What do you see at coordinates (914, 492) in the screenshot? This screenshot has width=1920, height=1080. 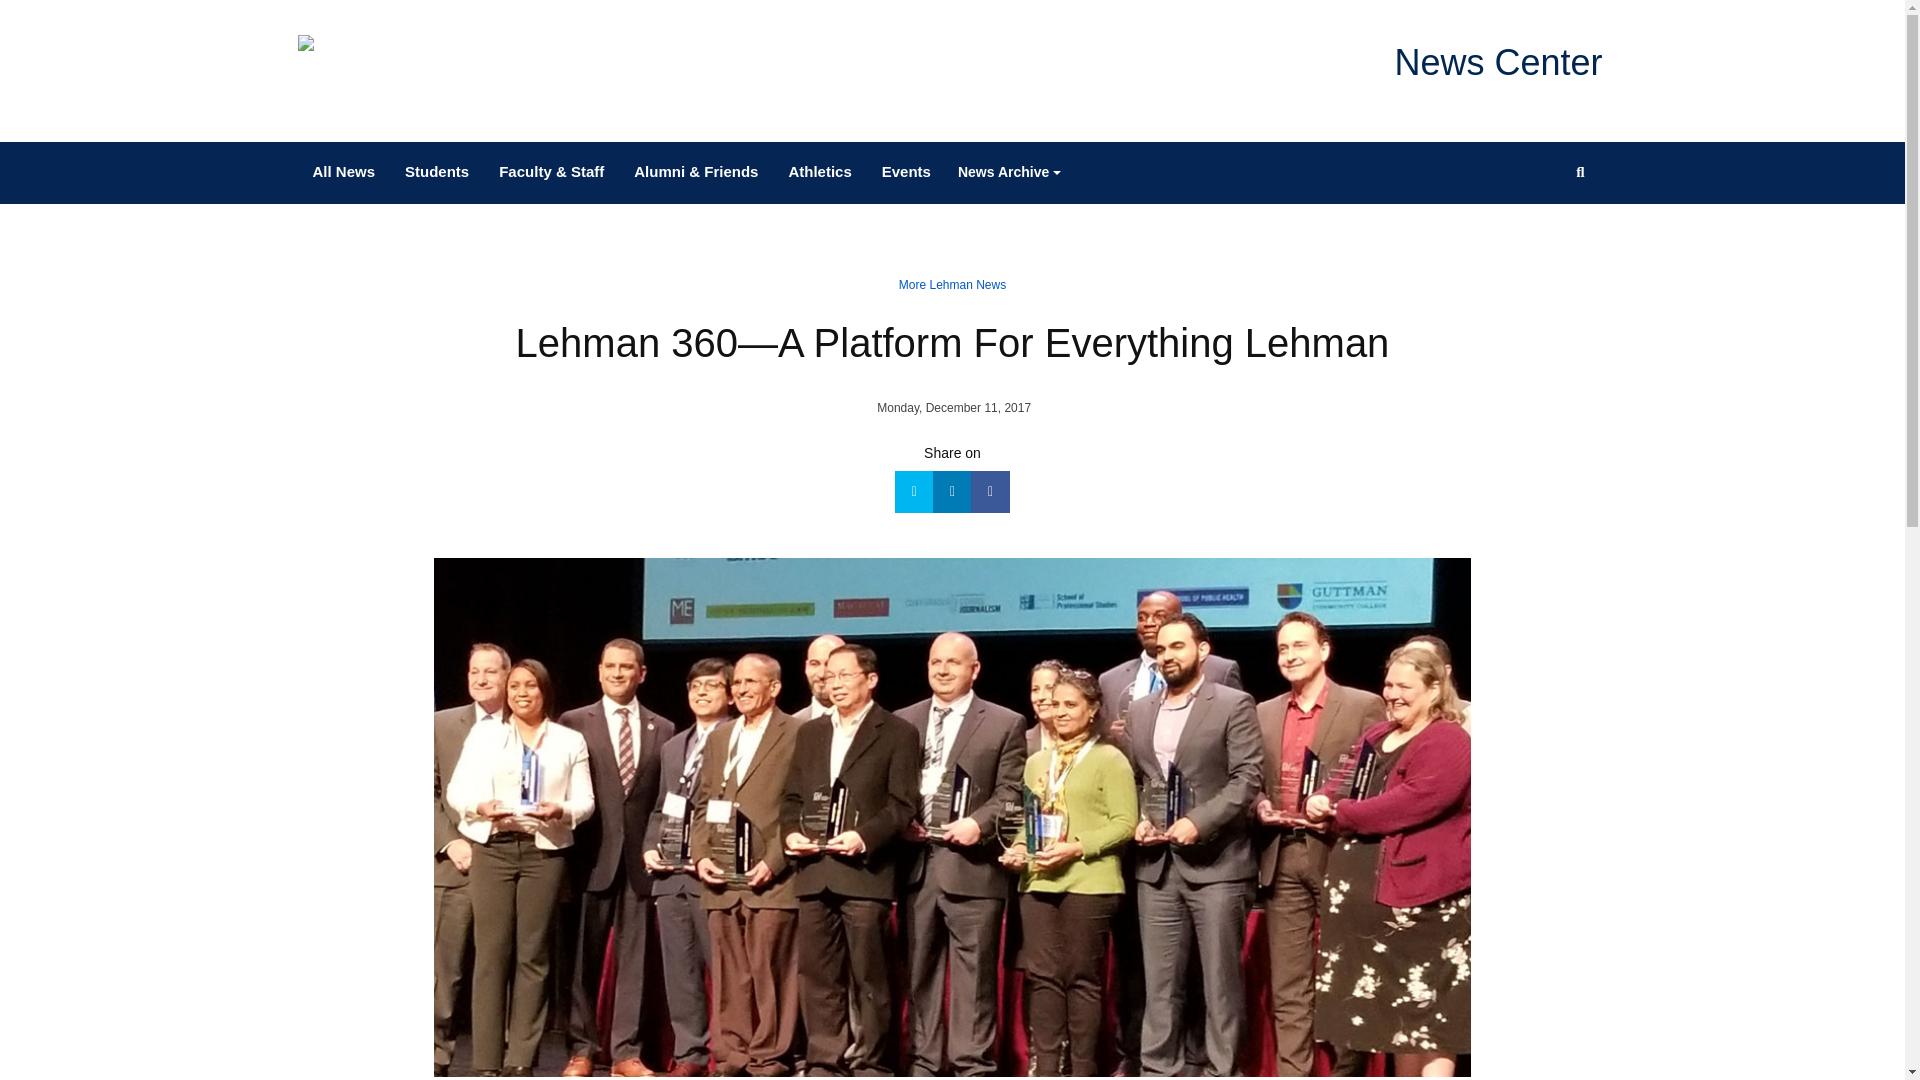 I see `Share on X` at bounding box center [914, 492].